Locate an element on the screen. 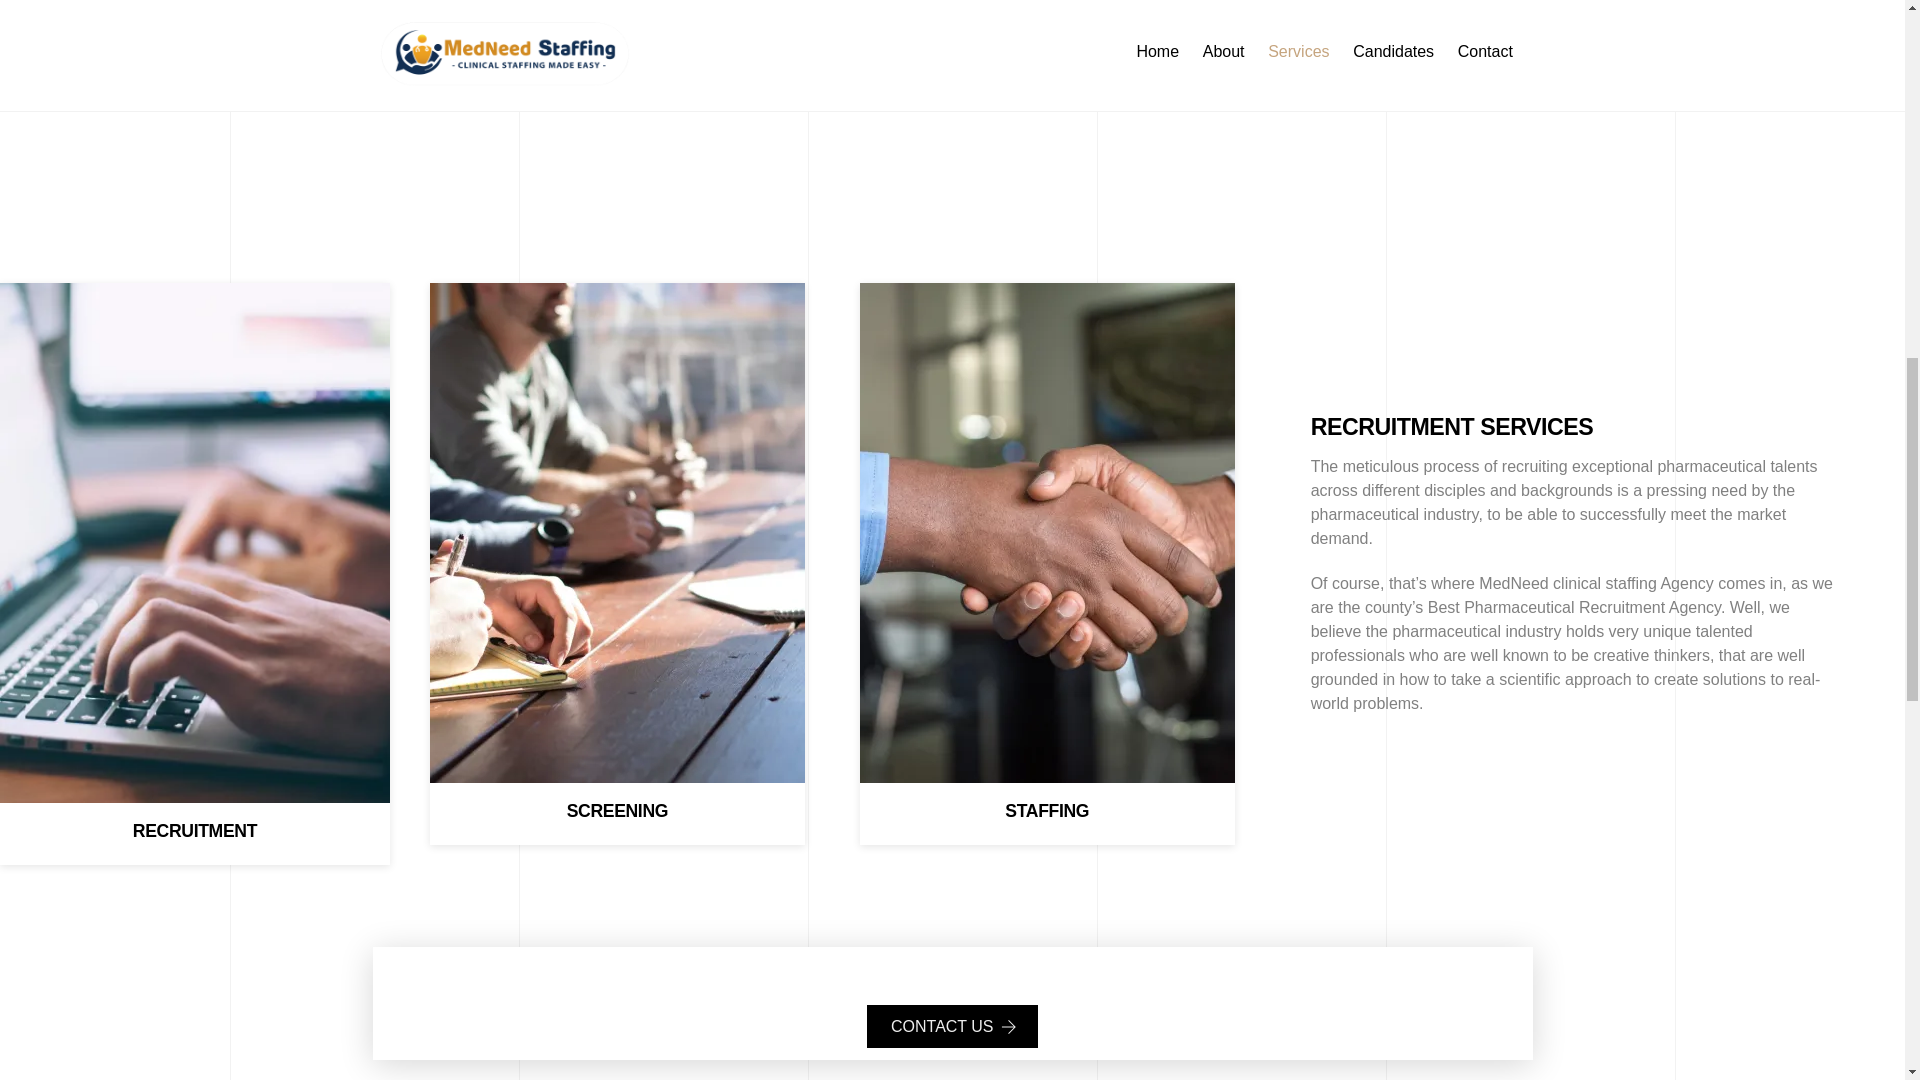 This screenshot has width=1920, height=1080. national-cancer-institute-NFvdKIhxYlU-unsplash is located at coordinates (574, 10).